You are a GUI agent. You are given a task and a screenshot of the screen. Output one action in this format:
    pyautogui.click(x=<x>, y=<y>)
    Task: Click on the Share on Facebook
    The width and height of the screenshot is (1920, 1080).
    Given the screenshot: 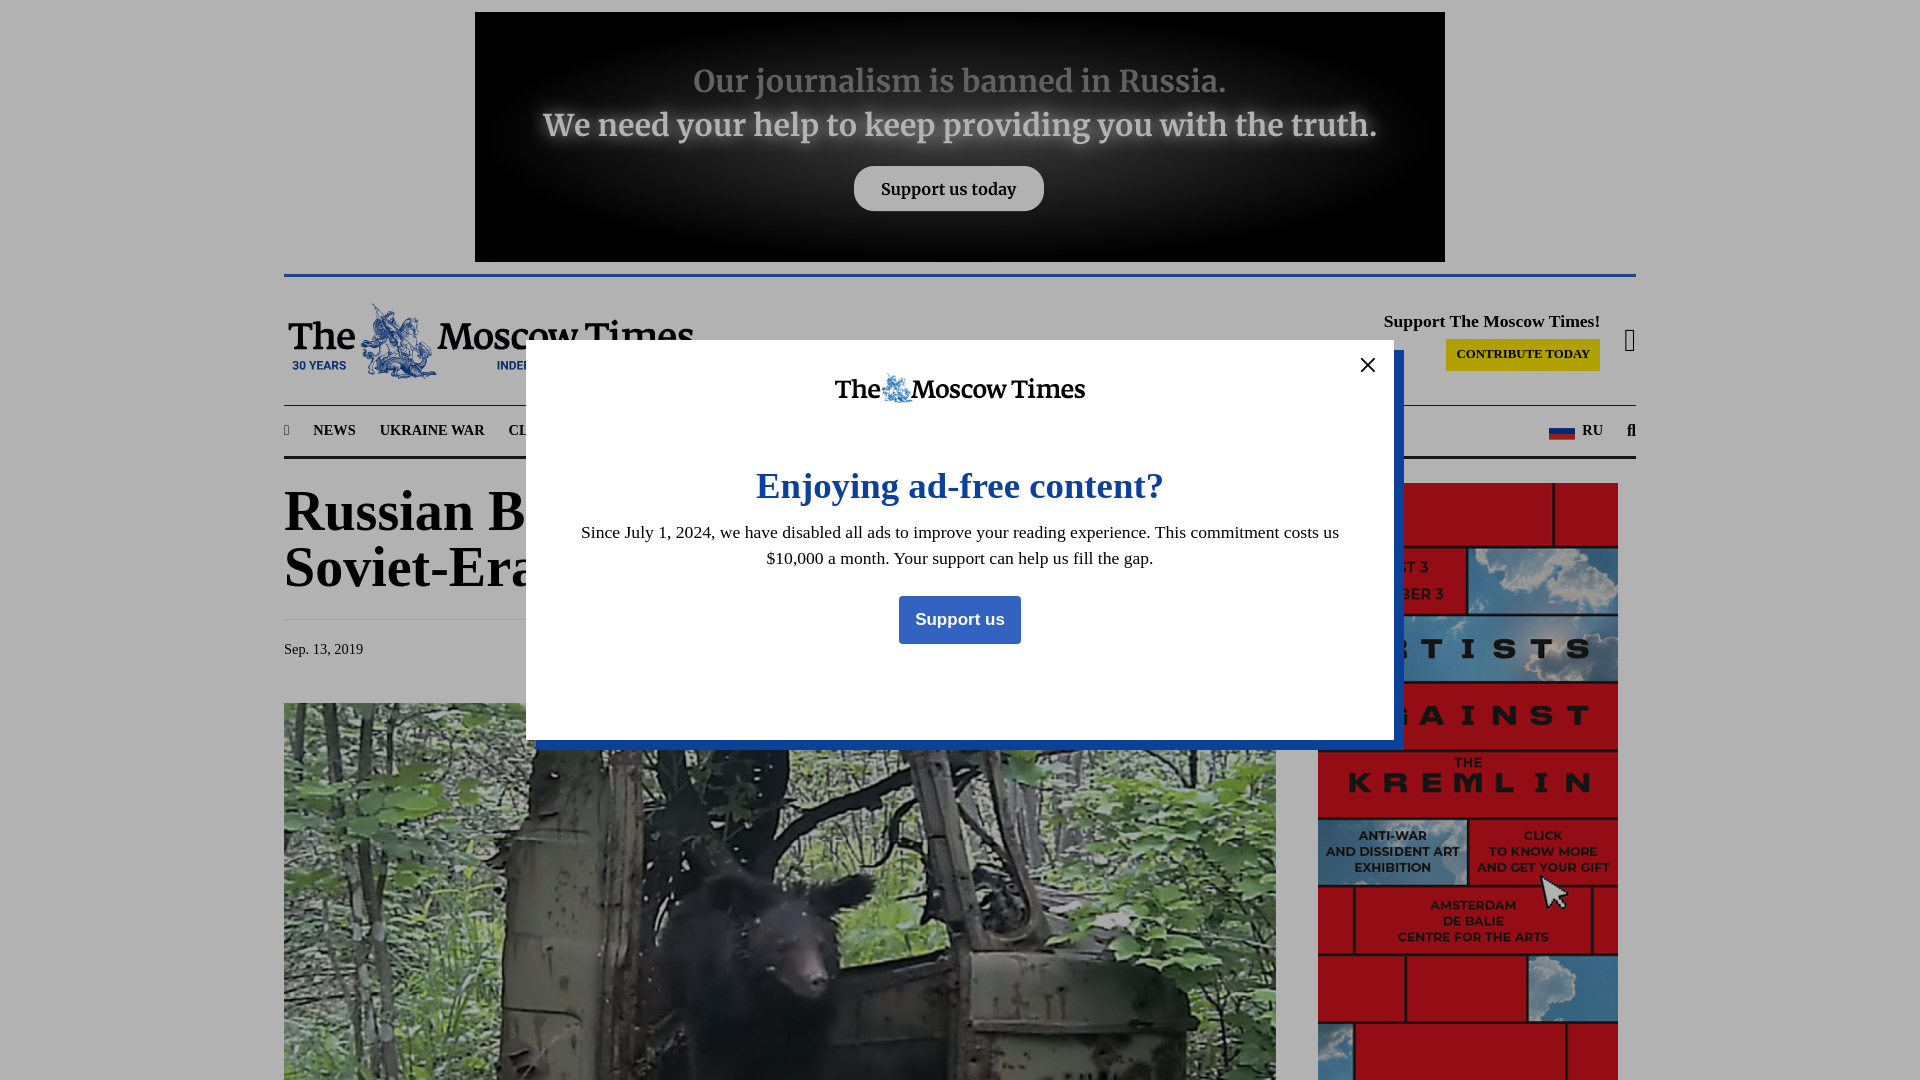 What is the action you would take?
    pyautogui.click(x=1030, y=649)
    